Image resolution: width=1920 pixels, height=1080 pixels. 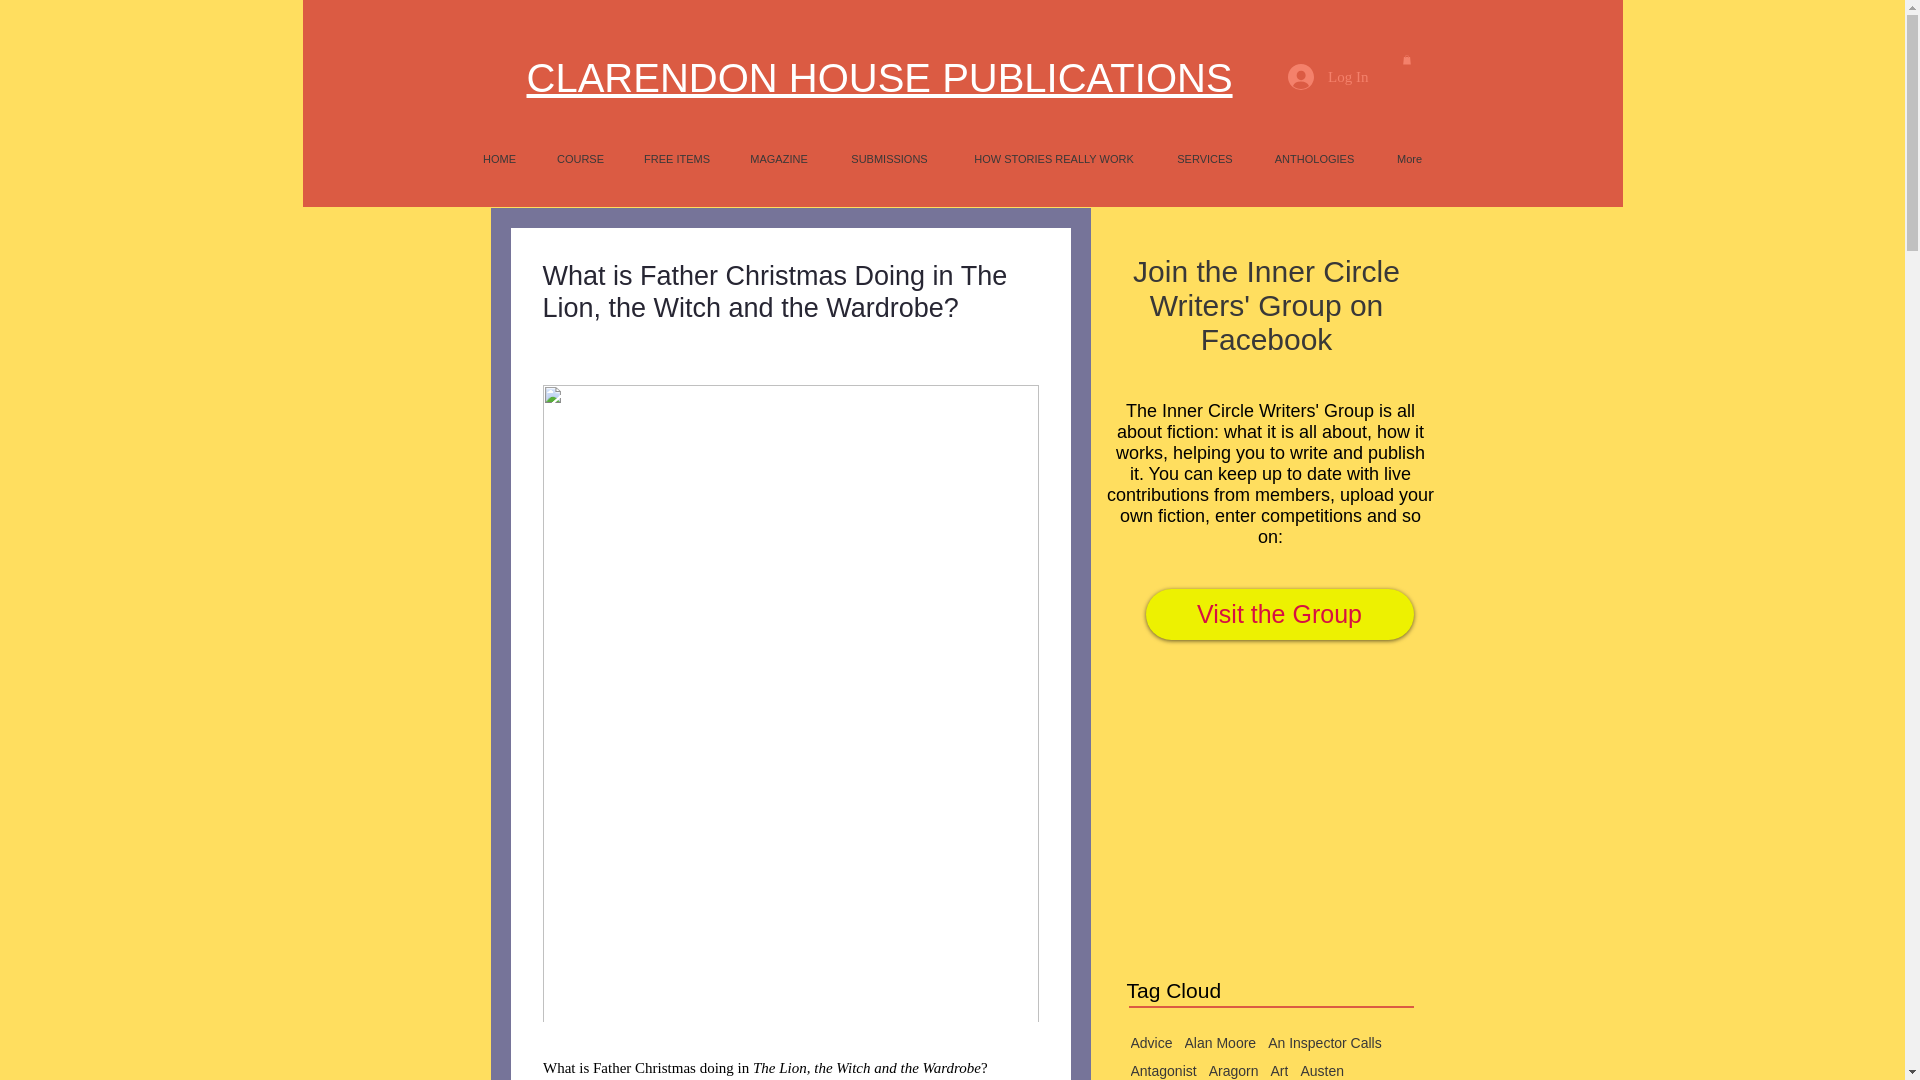 I want to click on MAGAZINE, so click(x=779, y=158).